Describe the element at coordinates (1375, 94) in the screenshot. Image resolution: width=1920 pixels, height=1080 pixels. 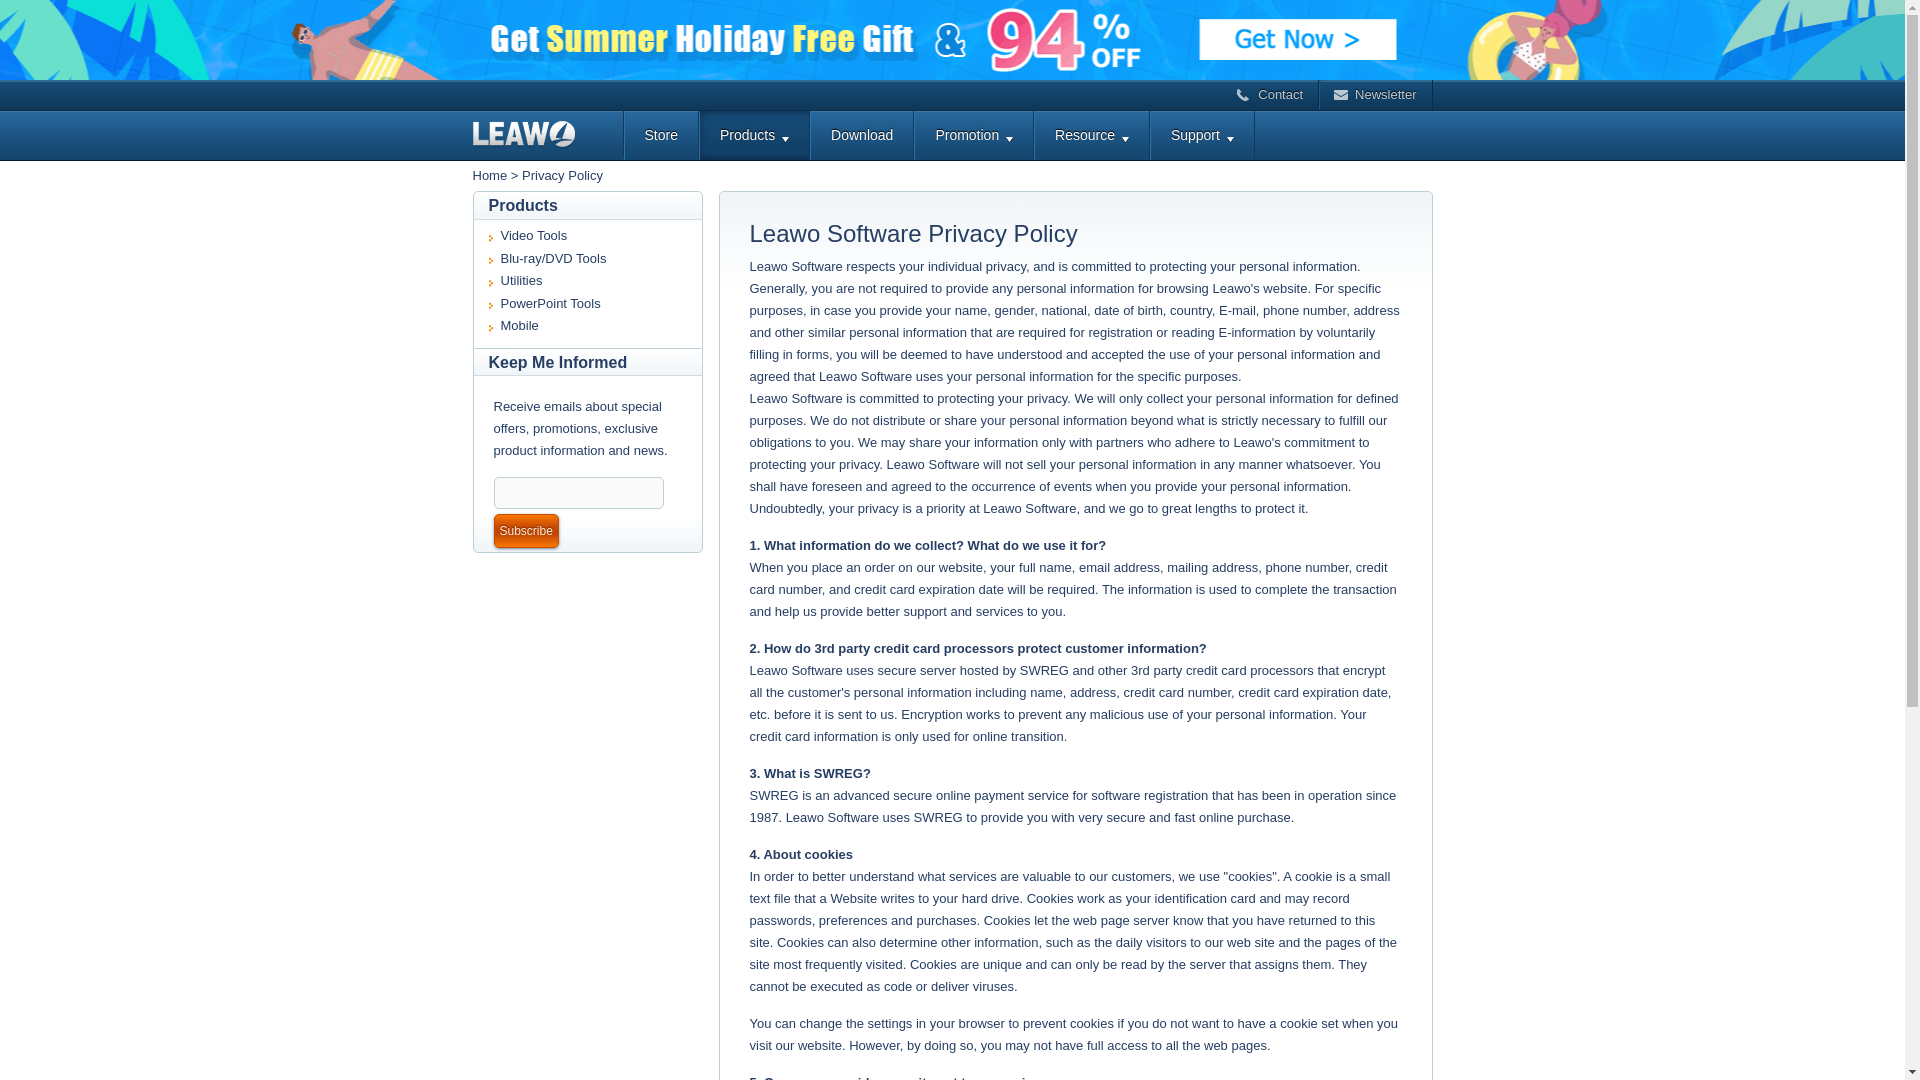
I see `Newsletter` at that location.